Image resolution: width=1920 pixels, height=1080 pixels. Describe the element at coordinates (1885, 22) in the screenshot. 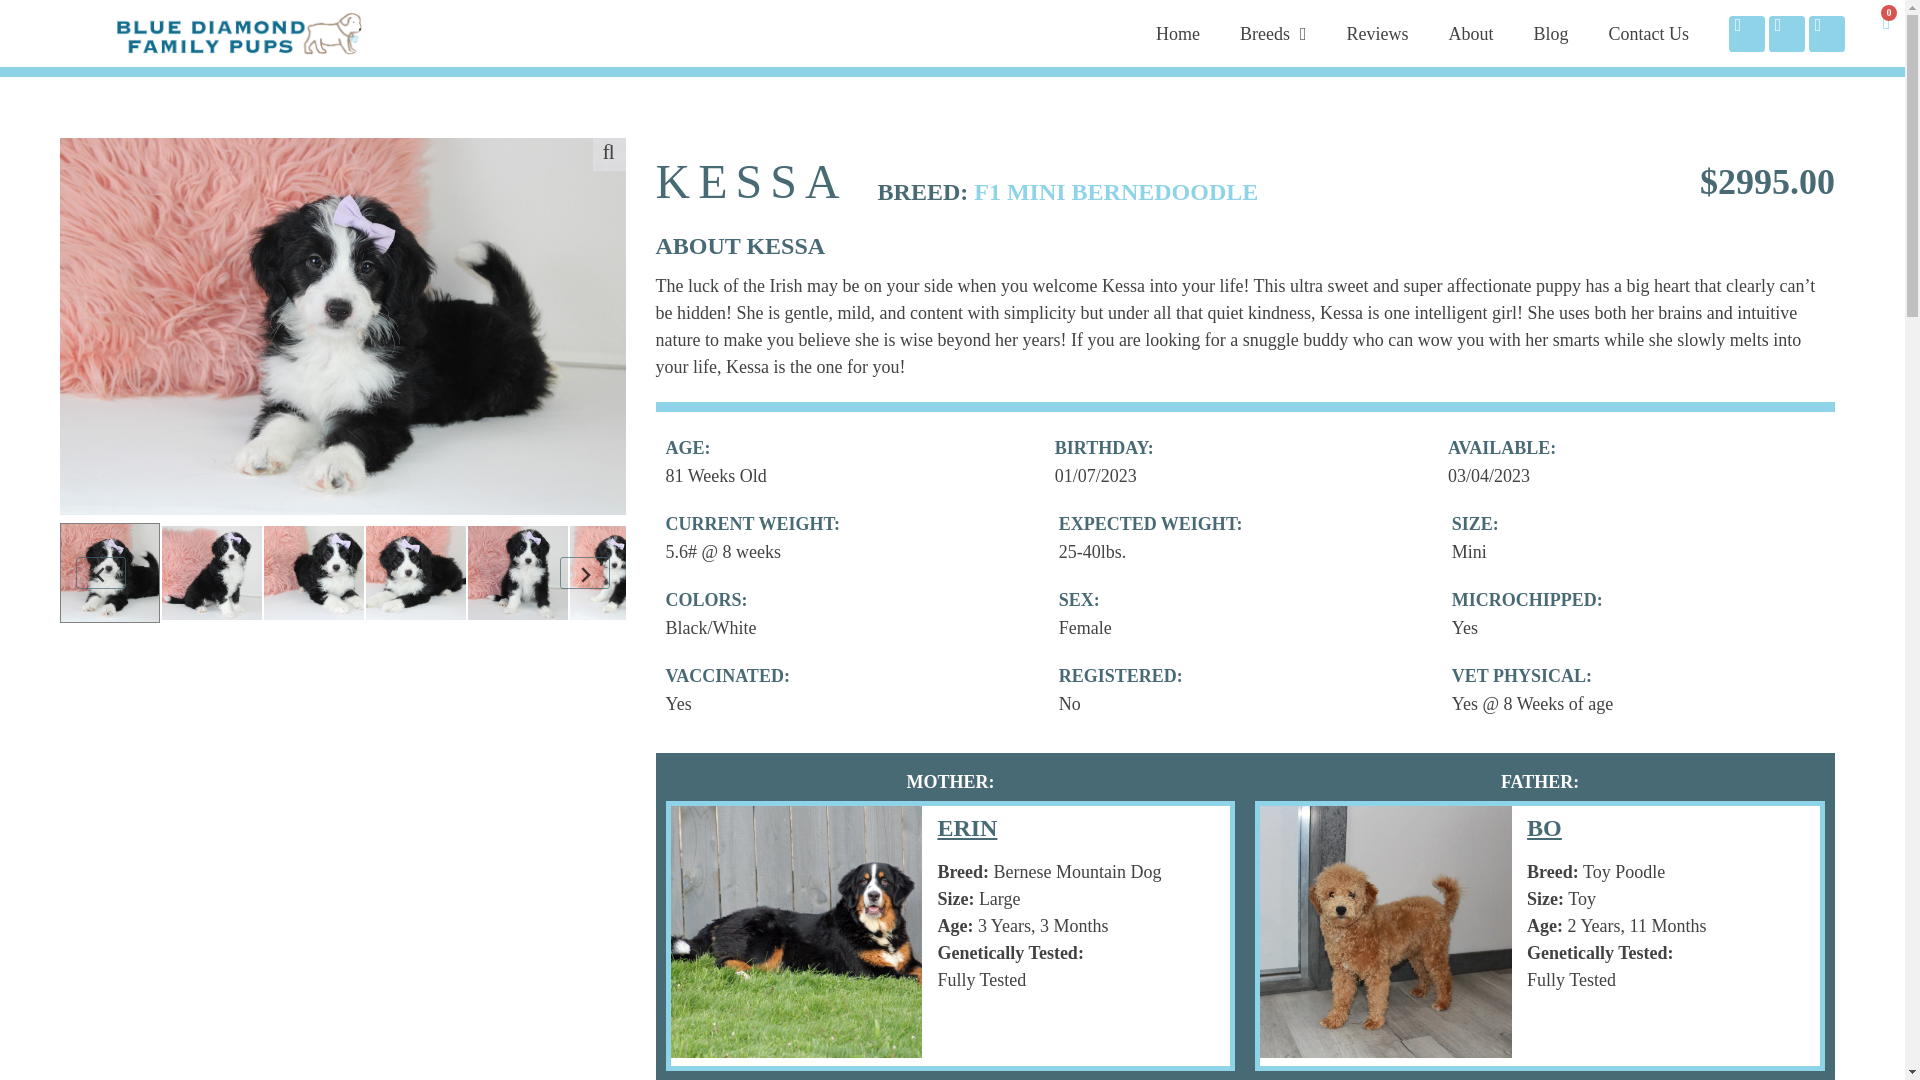

I see `0` at that location.